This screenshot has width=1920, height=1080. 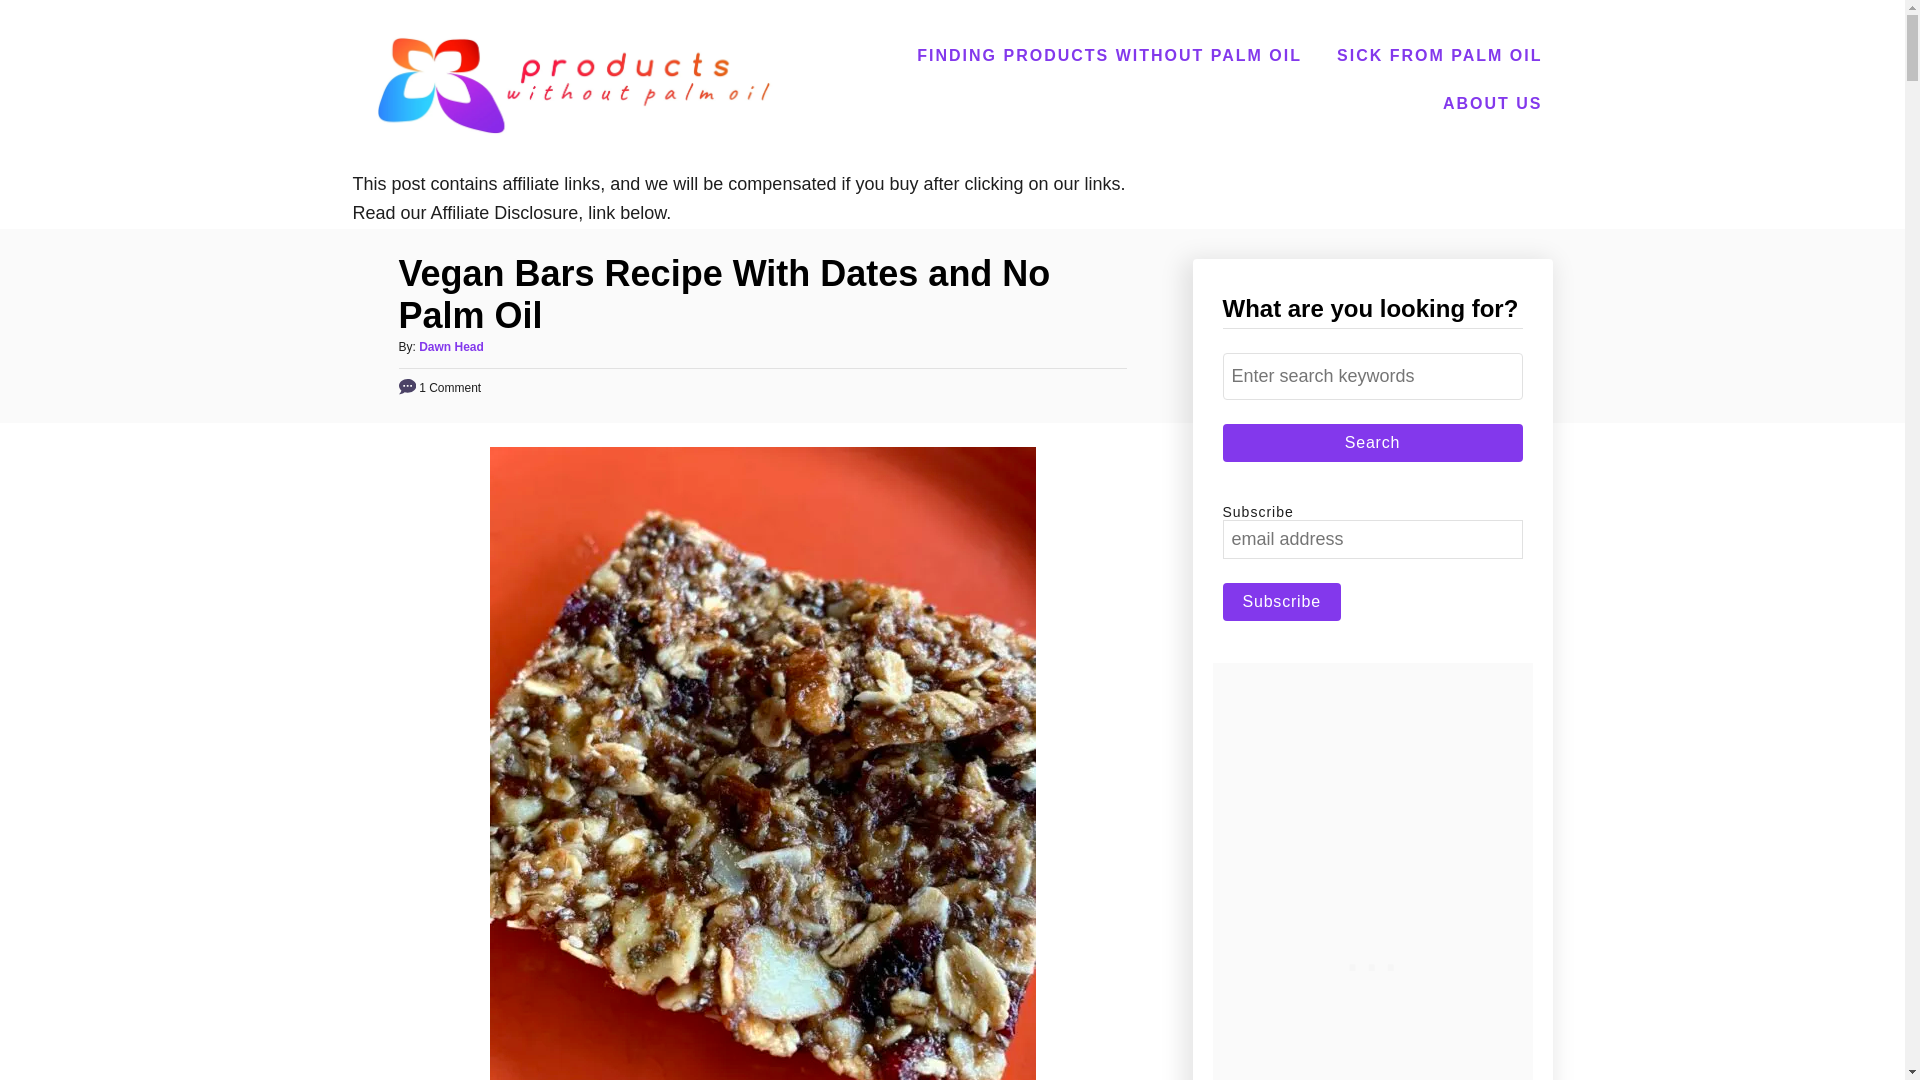 I want to click on Search, so click(x=1372, y=443).